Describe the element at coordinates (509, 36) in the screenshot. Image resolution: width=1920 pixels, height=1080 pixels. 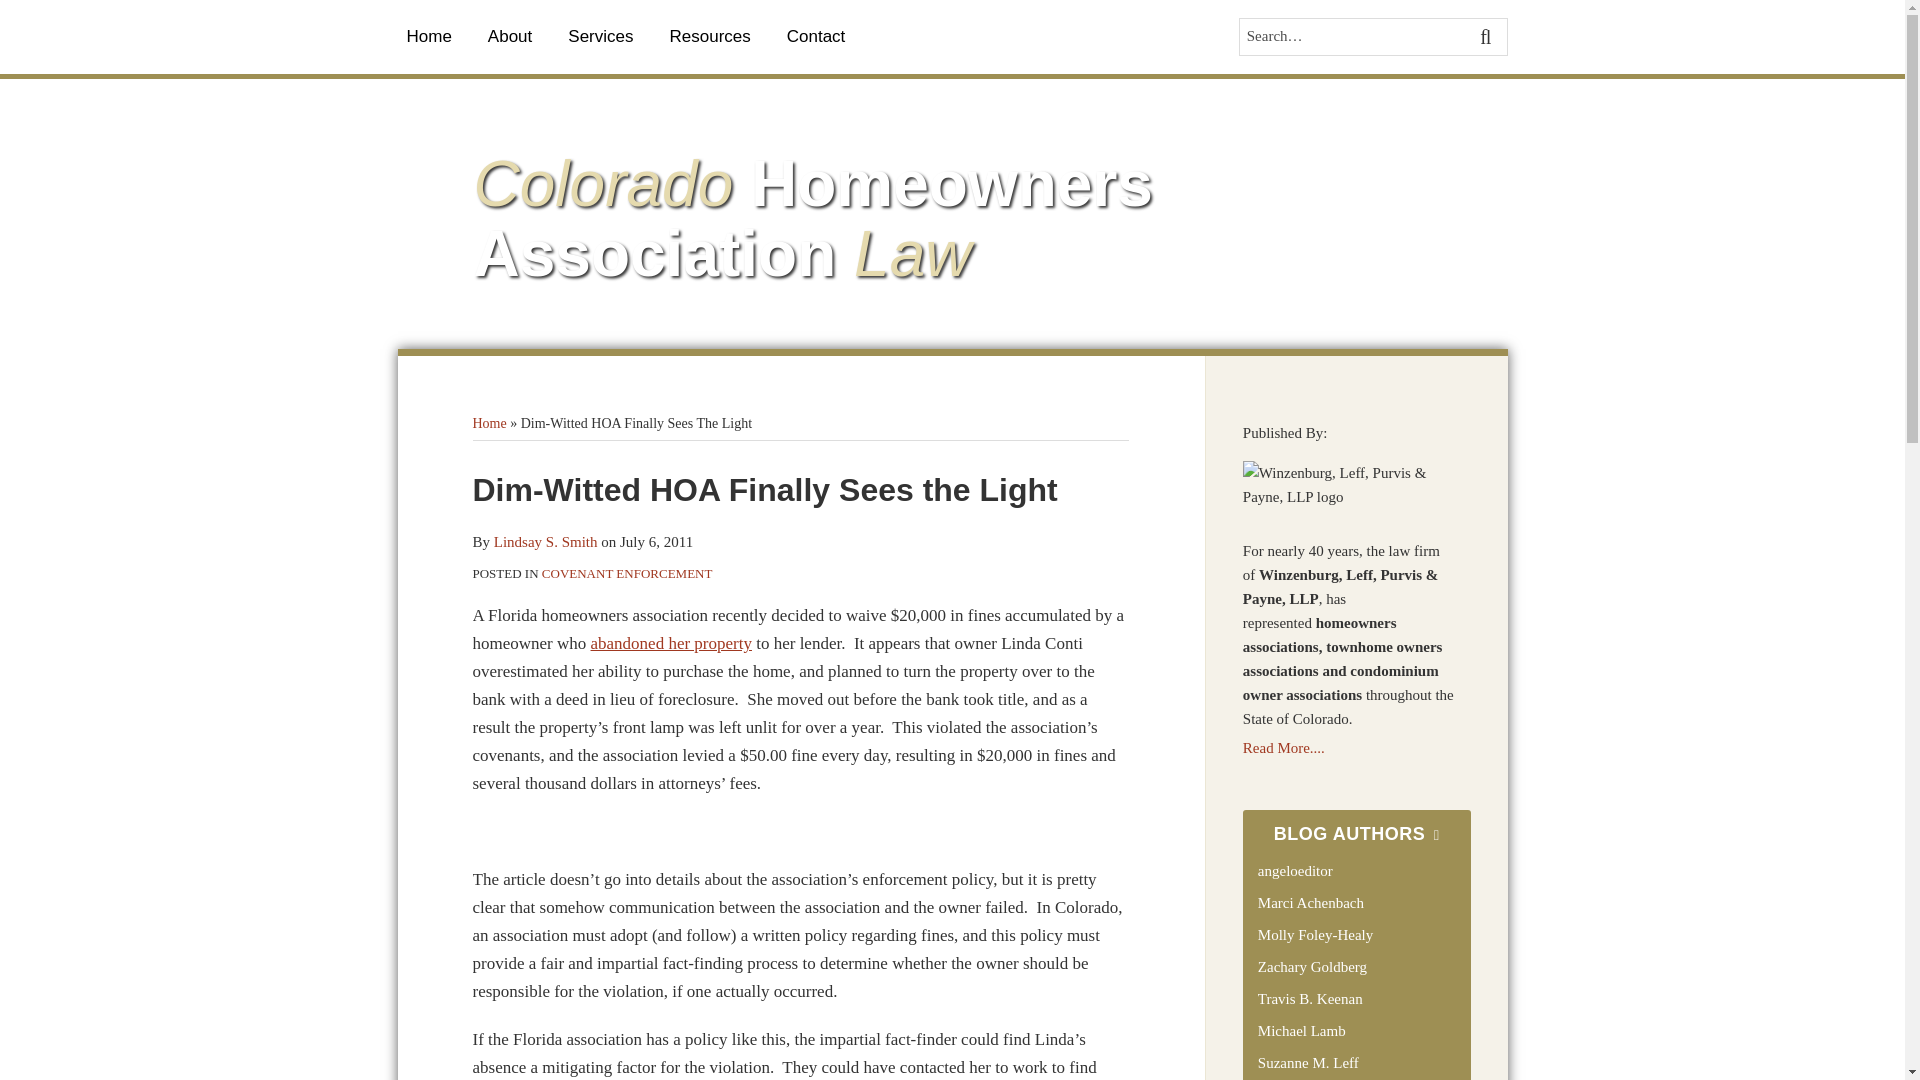
I see `About` at that location.